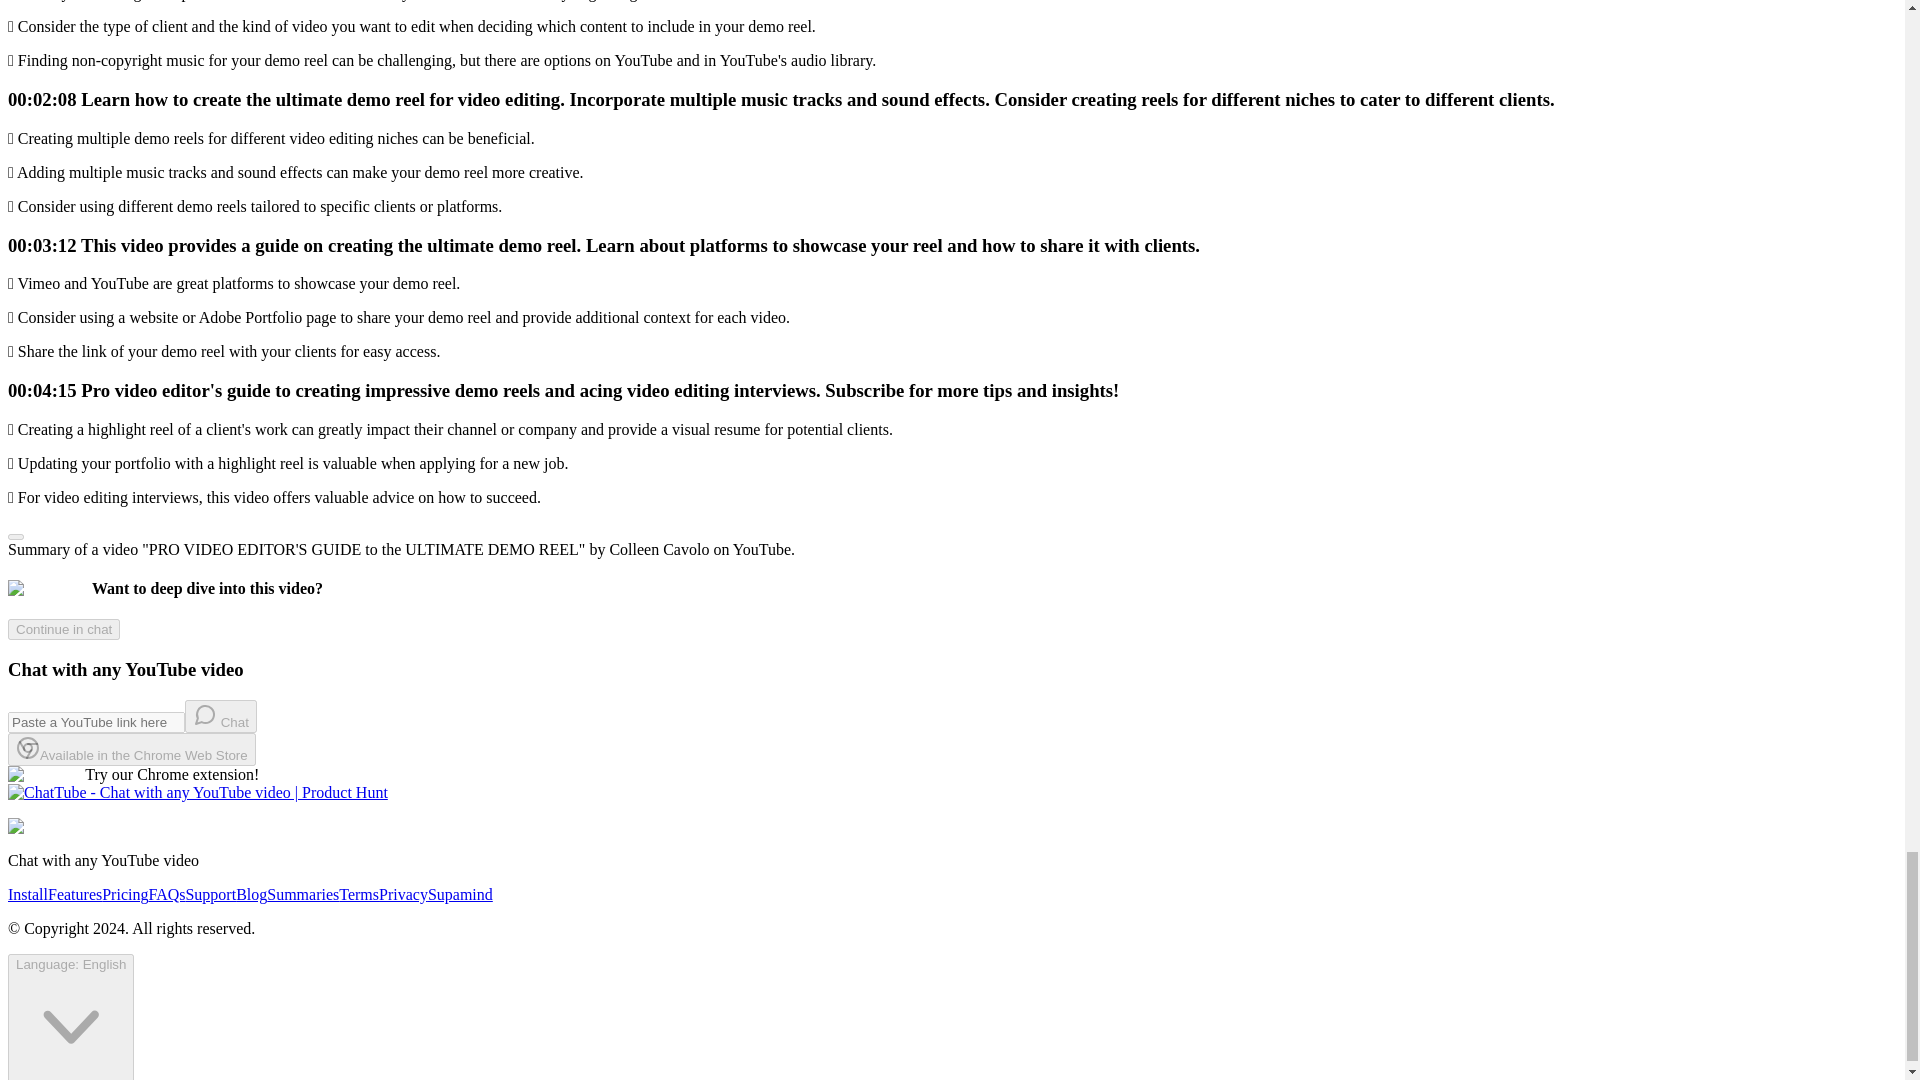 The height and width of the screenshot is (1080, 1920). I want to click on Supamind, so click(460, 894).